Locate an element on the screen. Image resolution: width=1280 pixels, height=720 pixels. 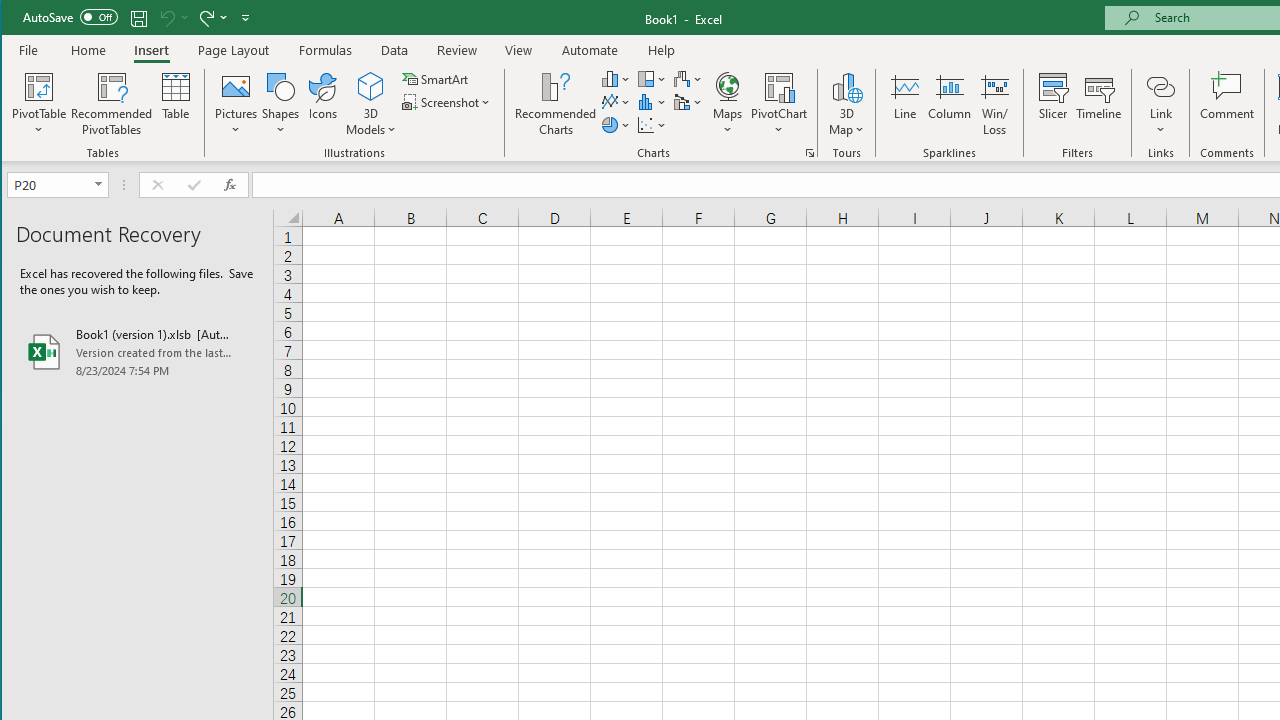
Shapes is located at coordinates (280, 104).